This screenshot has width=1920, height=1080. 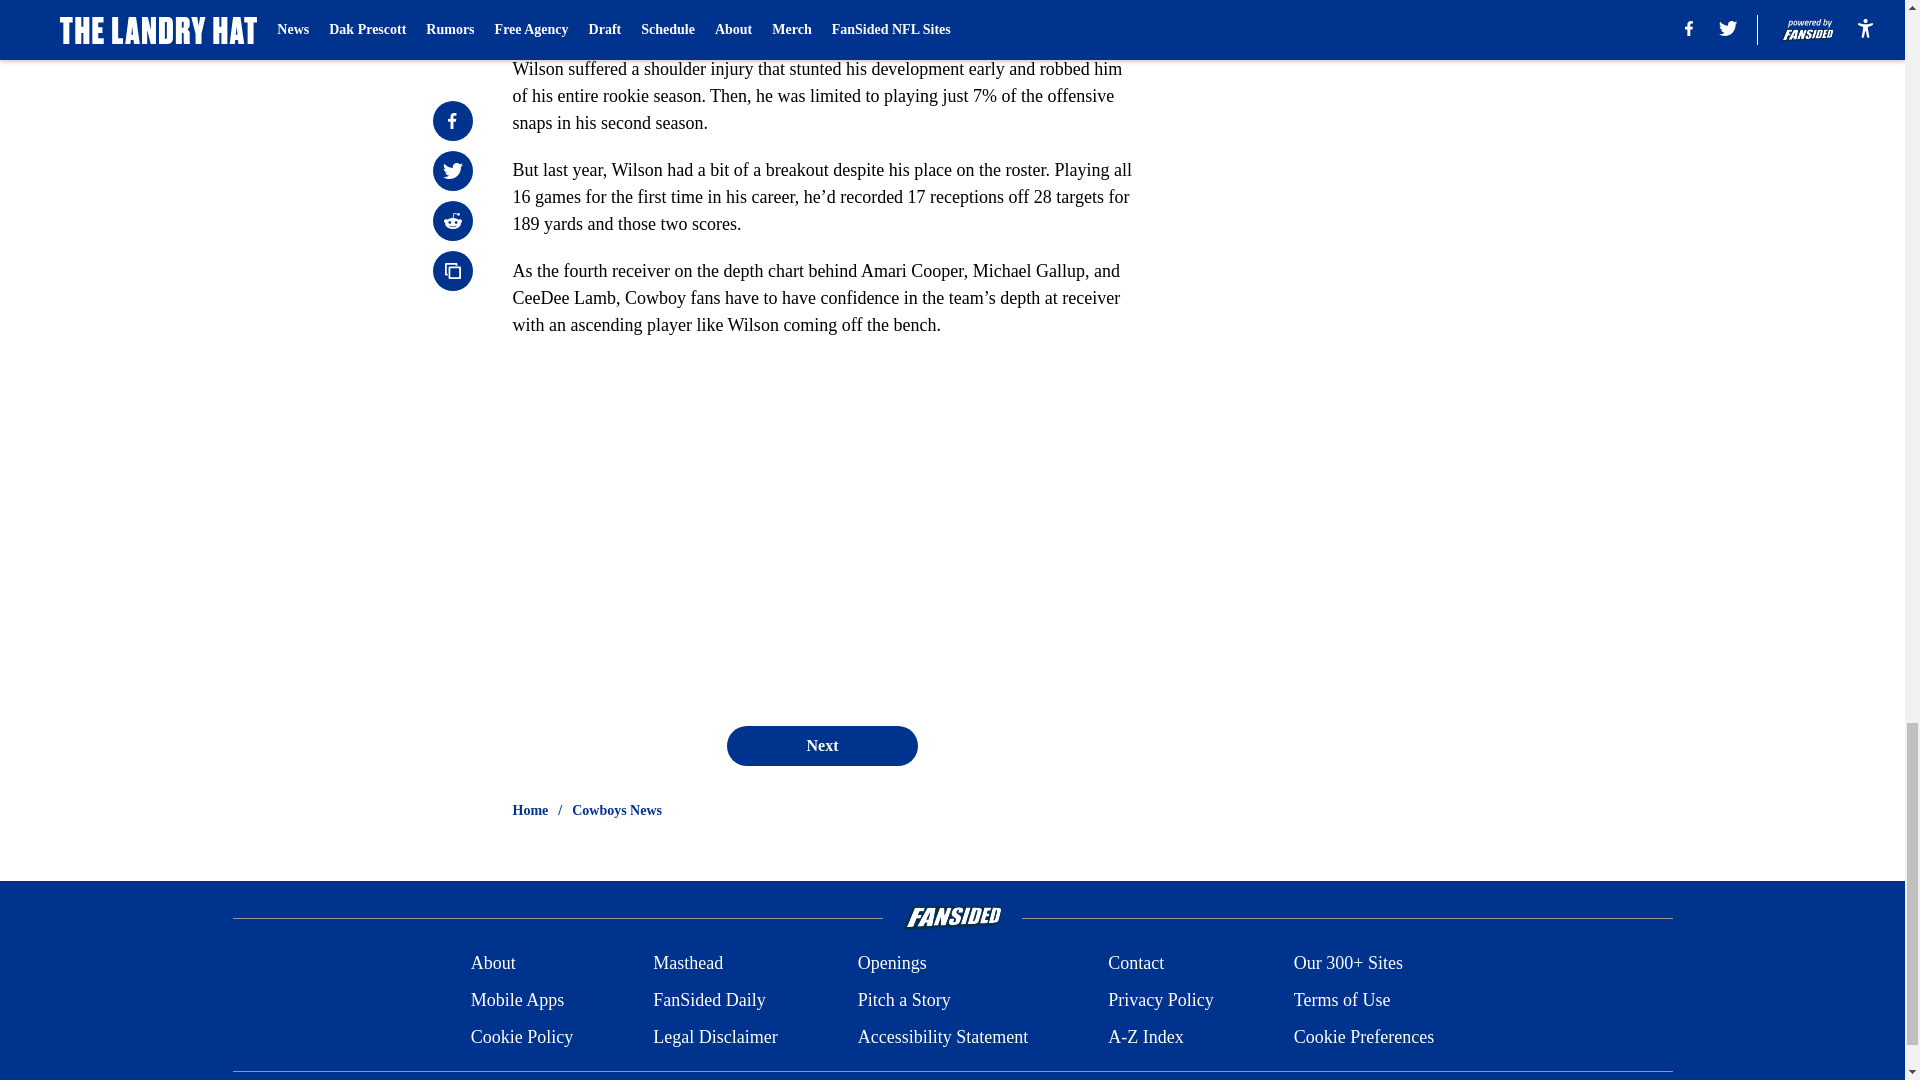 What do you see at coordinates (821, 745) in the screenshot?
I see `Next` at bounding box center [821, 745].